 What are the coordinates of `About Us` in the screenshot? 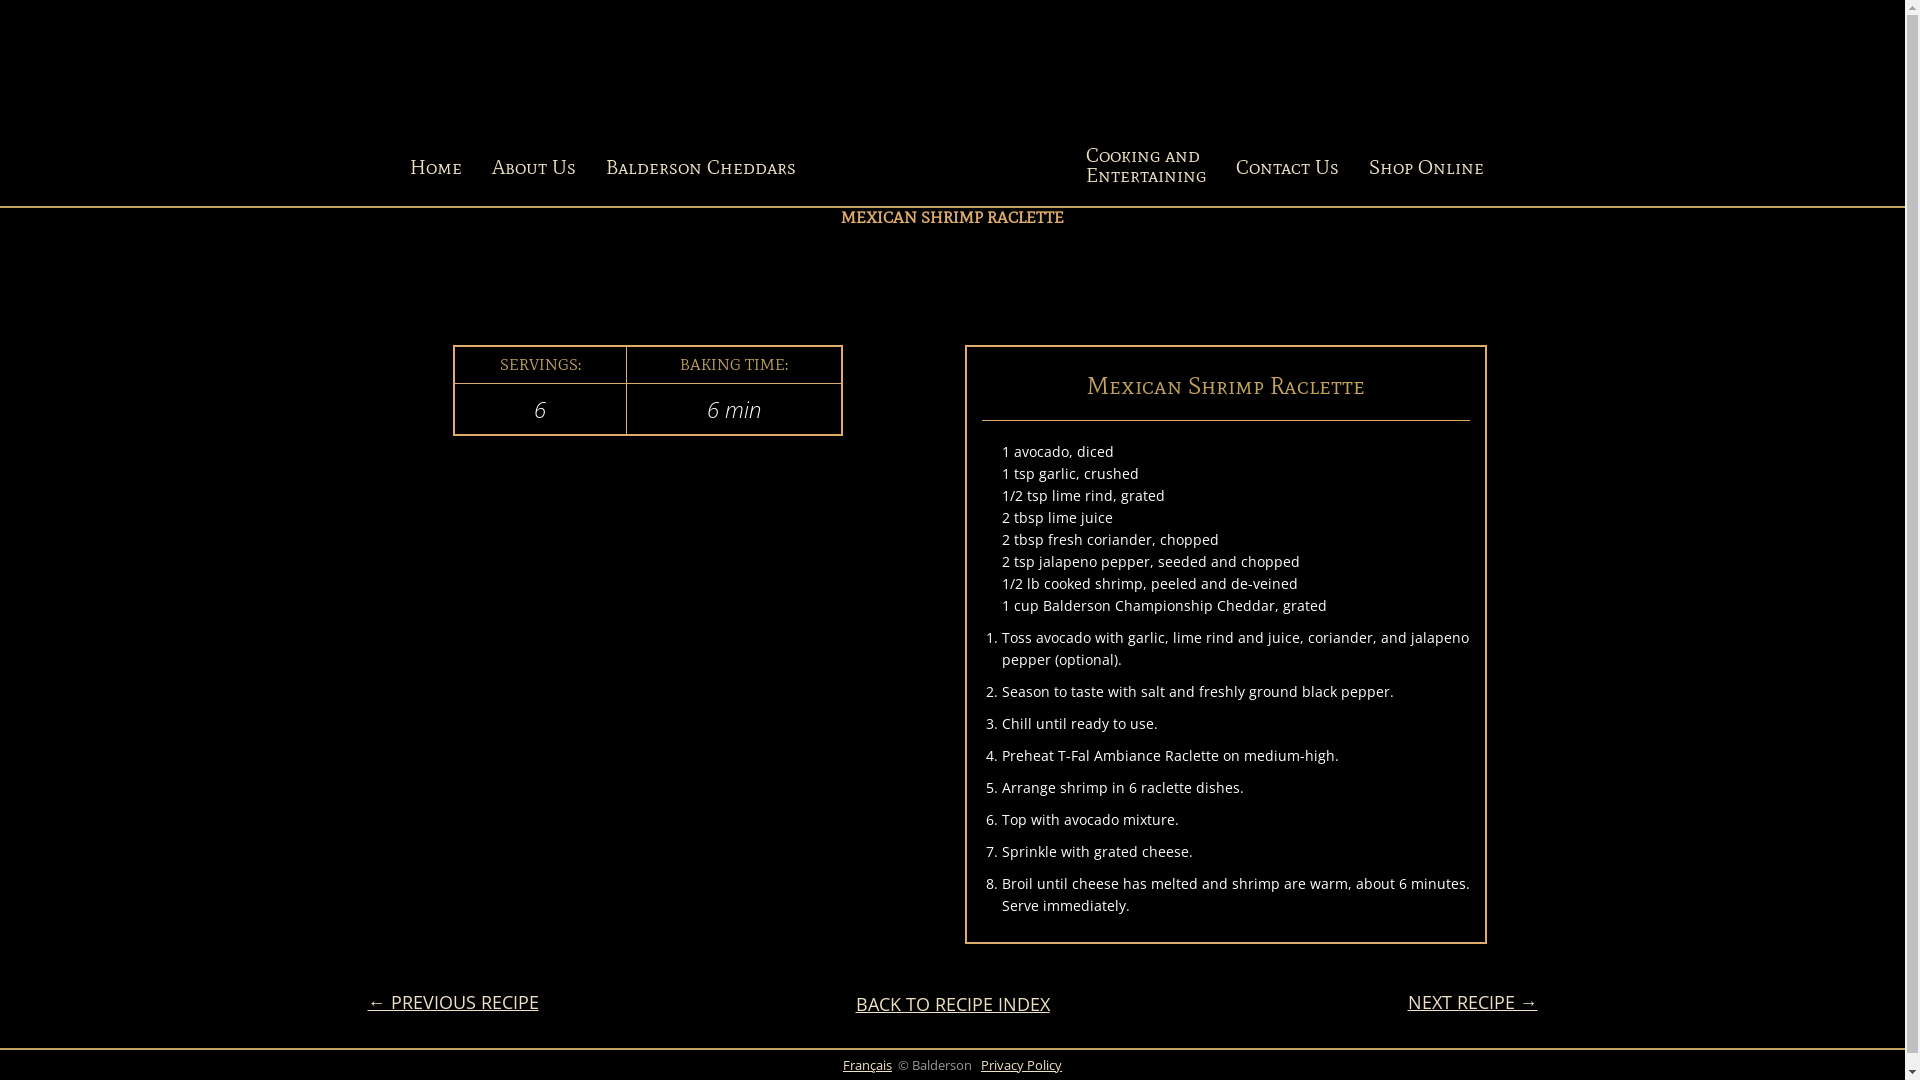 It's located at (533, 168).